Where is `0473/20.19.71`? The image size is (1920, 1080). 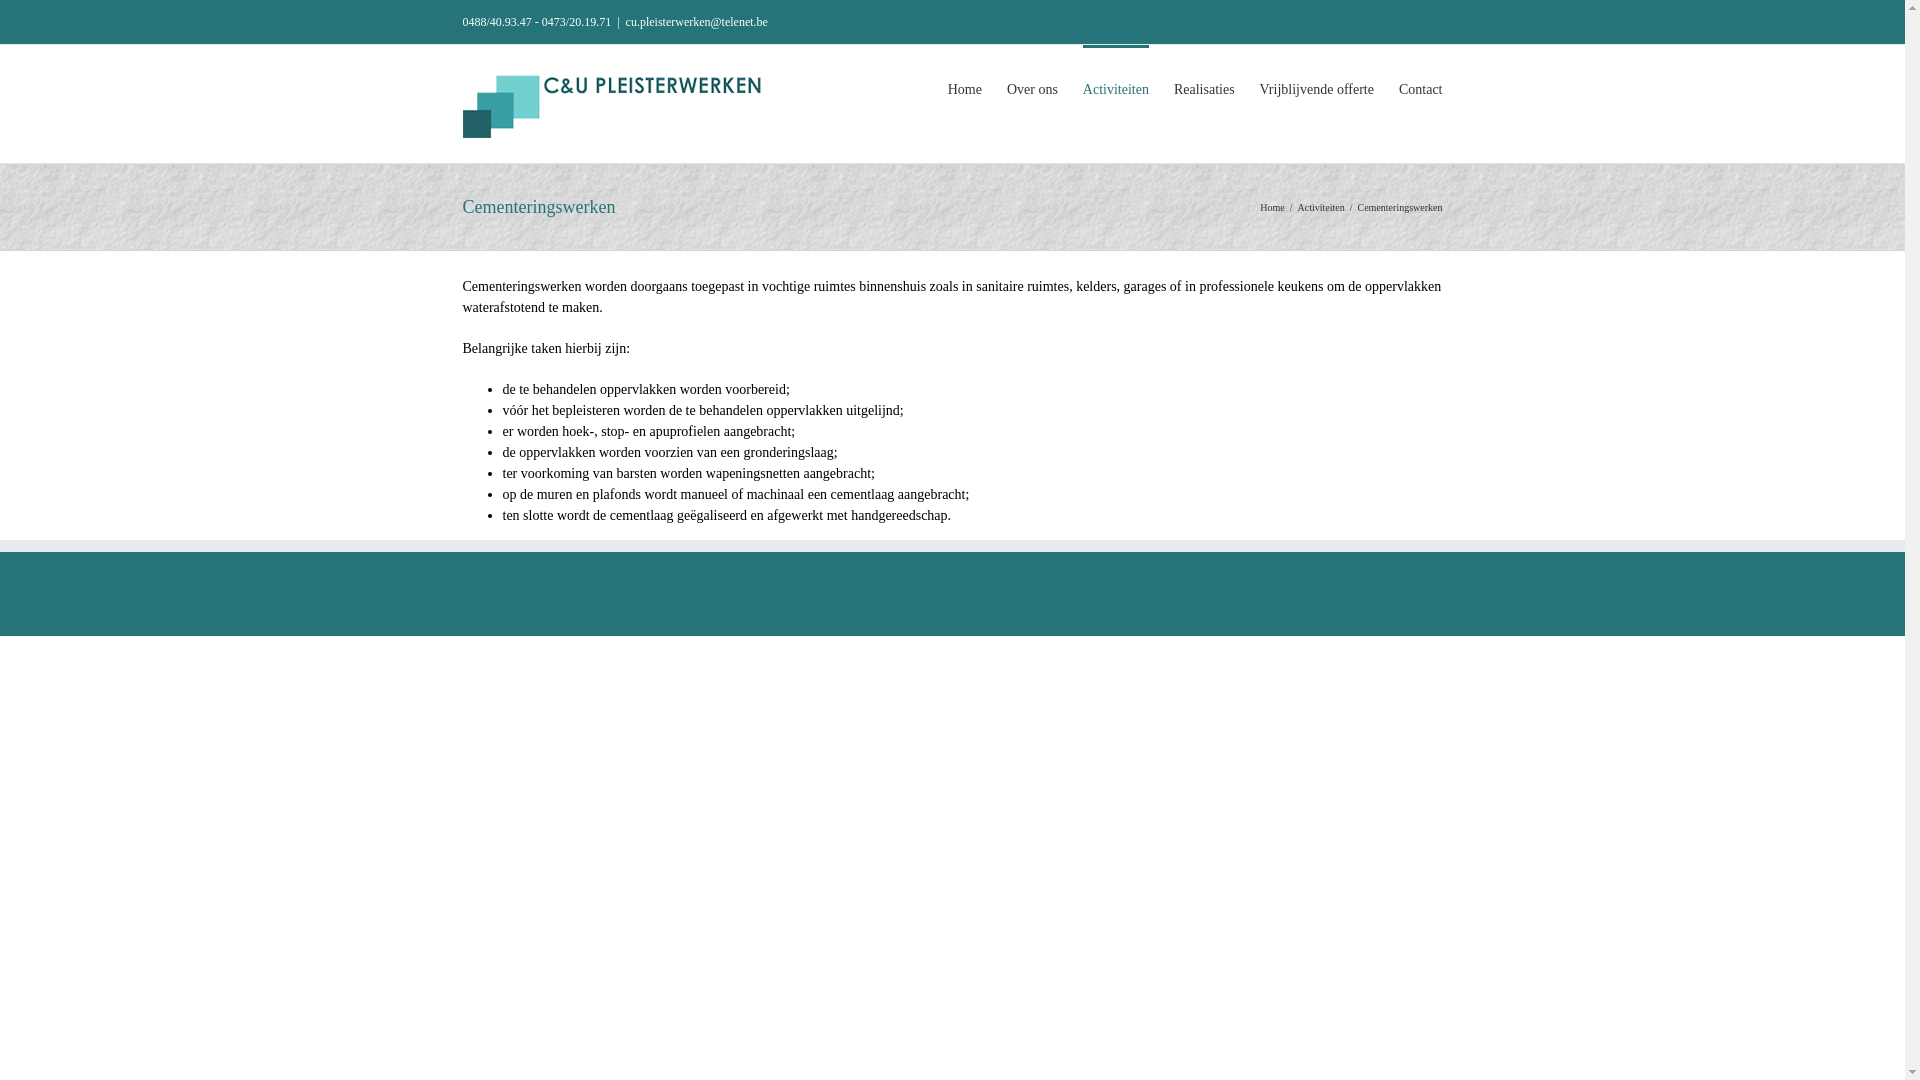 0473/20.19.71 is located at coordinates (576, 22).